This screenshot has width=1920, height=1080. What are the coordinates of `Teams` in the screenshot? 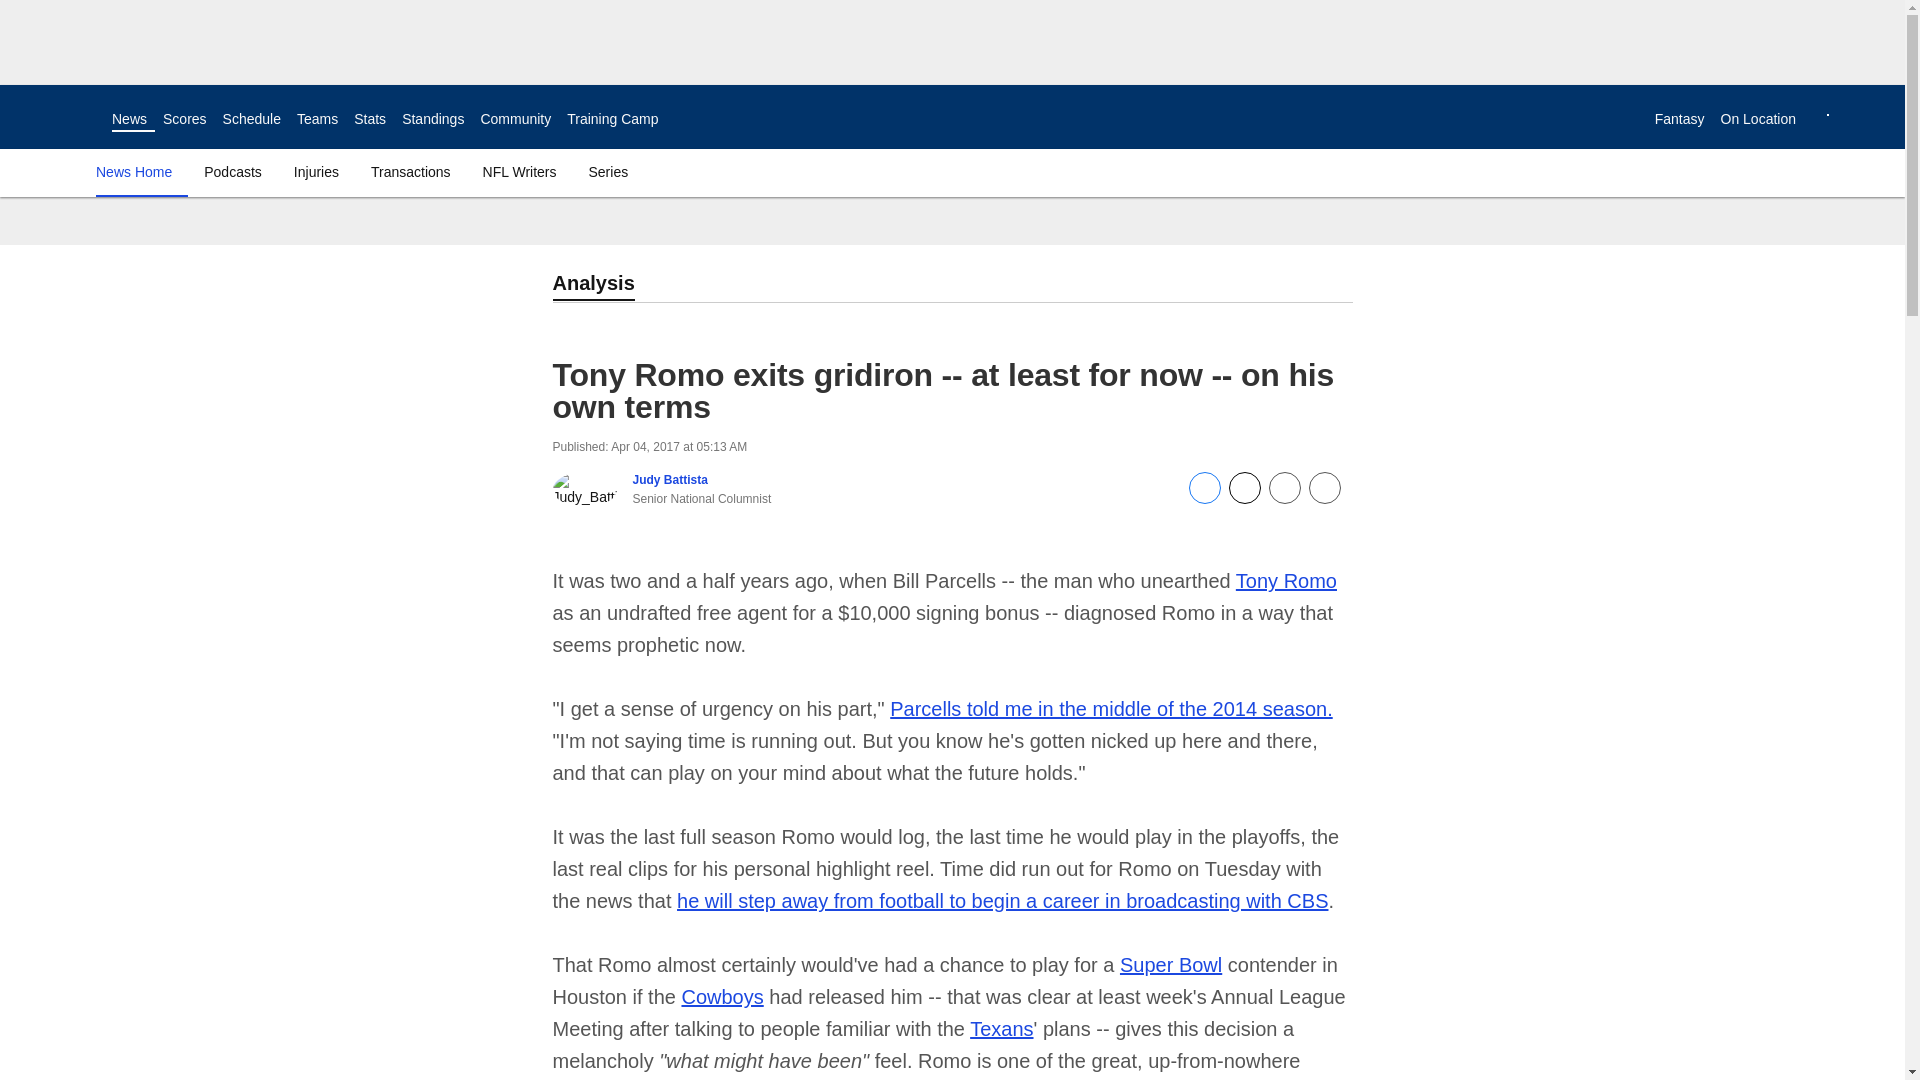 It's located at (317, 119).